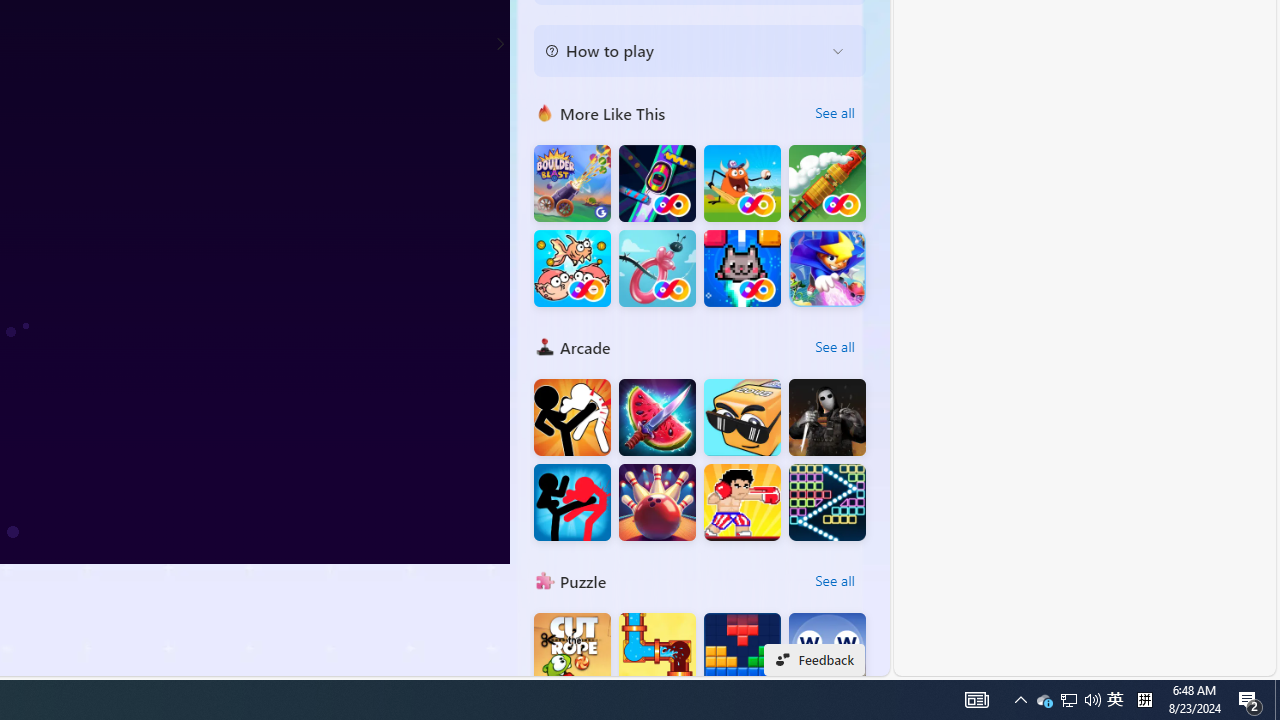 The width and height of the screenshot is (1280, 720). What do you see at coordinates (572, 502) in the screenshot?
I see `Stickman fighter : Epic battle` at bounding box center [572, 502].